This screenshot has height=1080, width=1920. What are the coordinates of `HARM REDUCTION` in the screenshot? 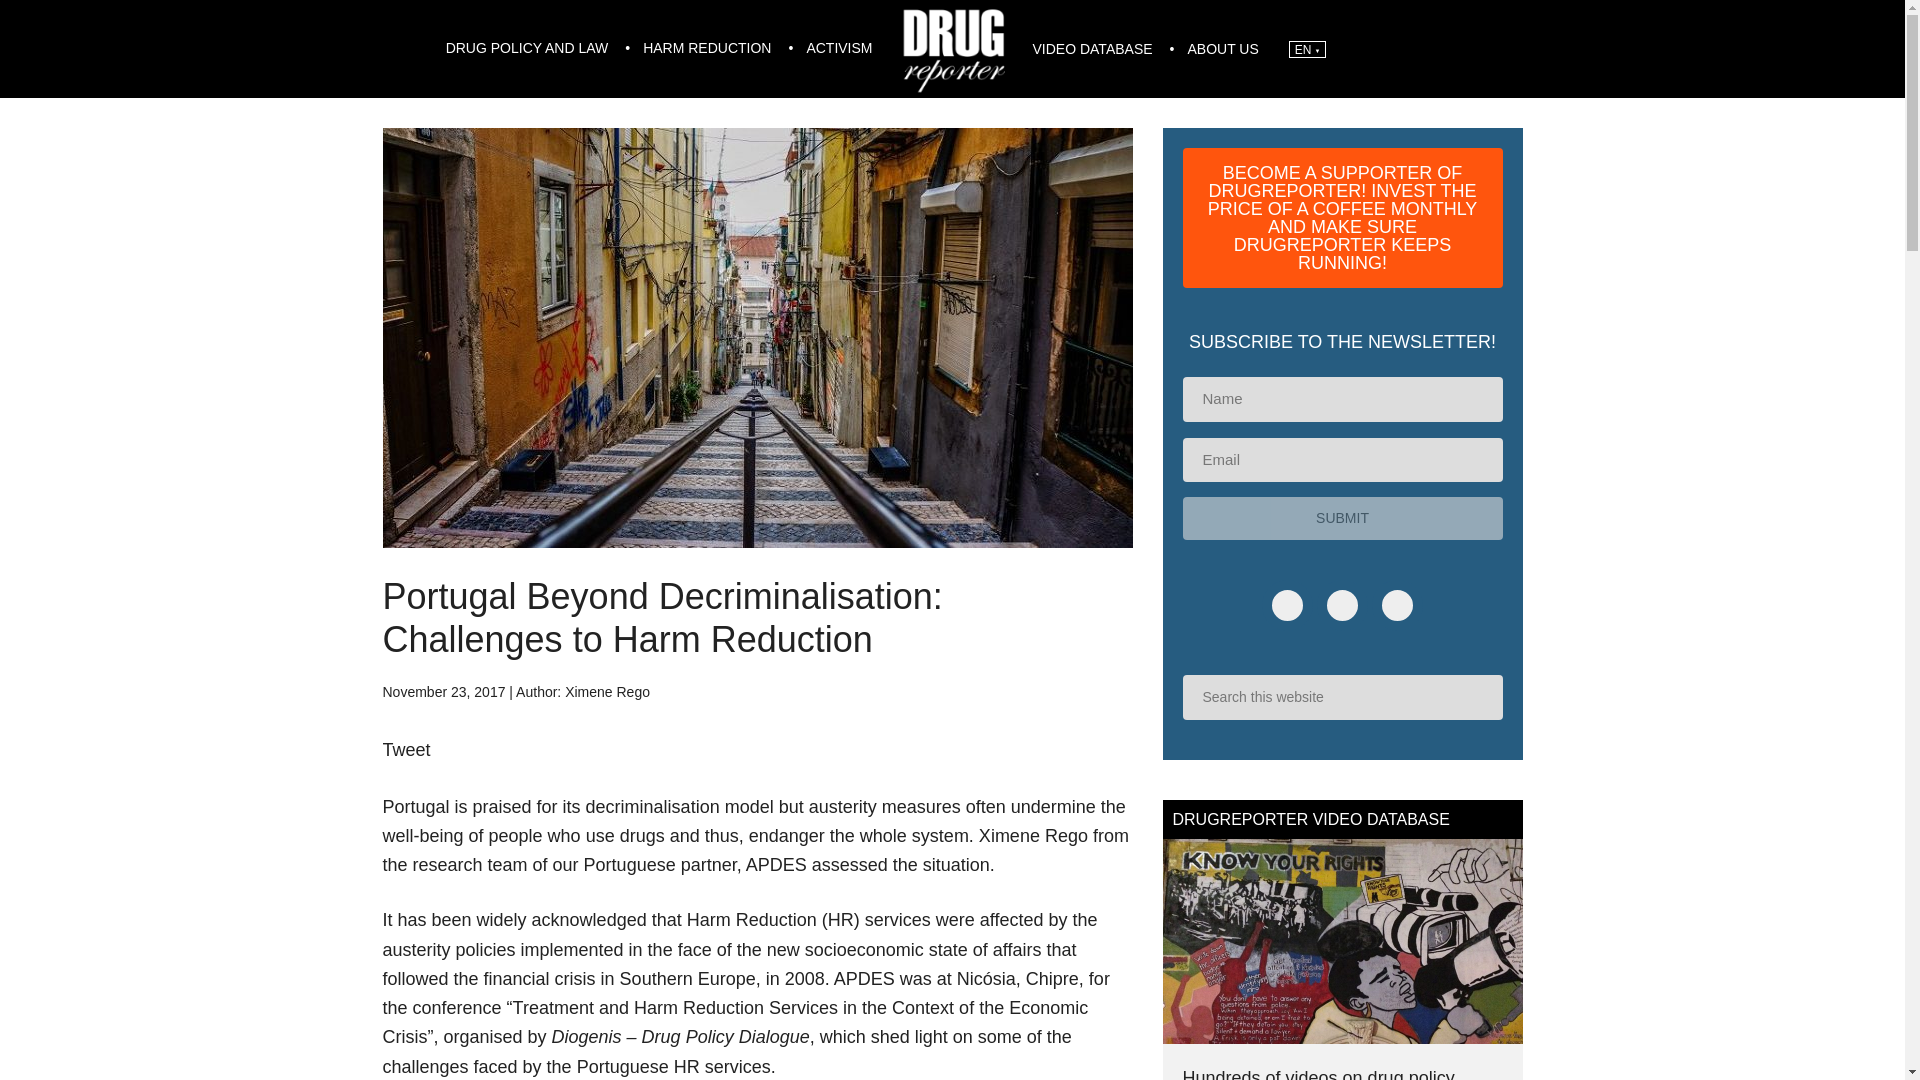 It's located at (709, 48).